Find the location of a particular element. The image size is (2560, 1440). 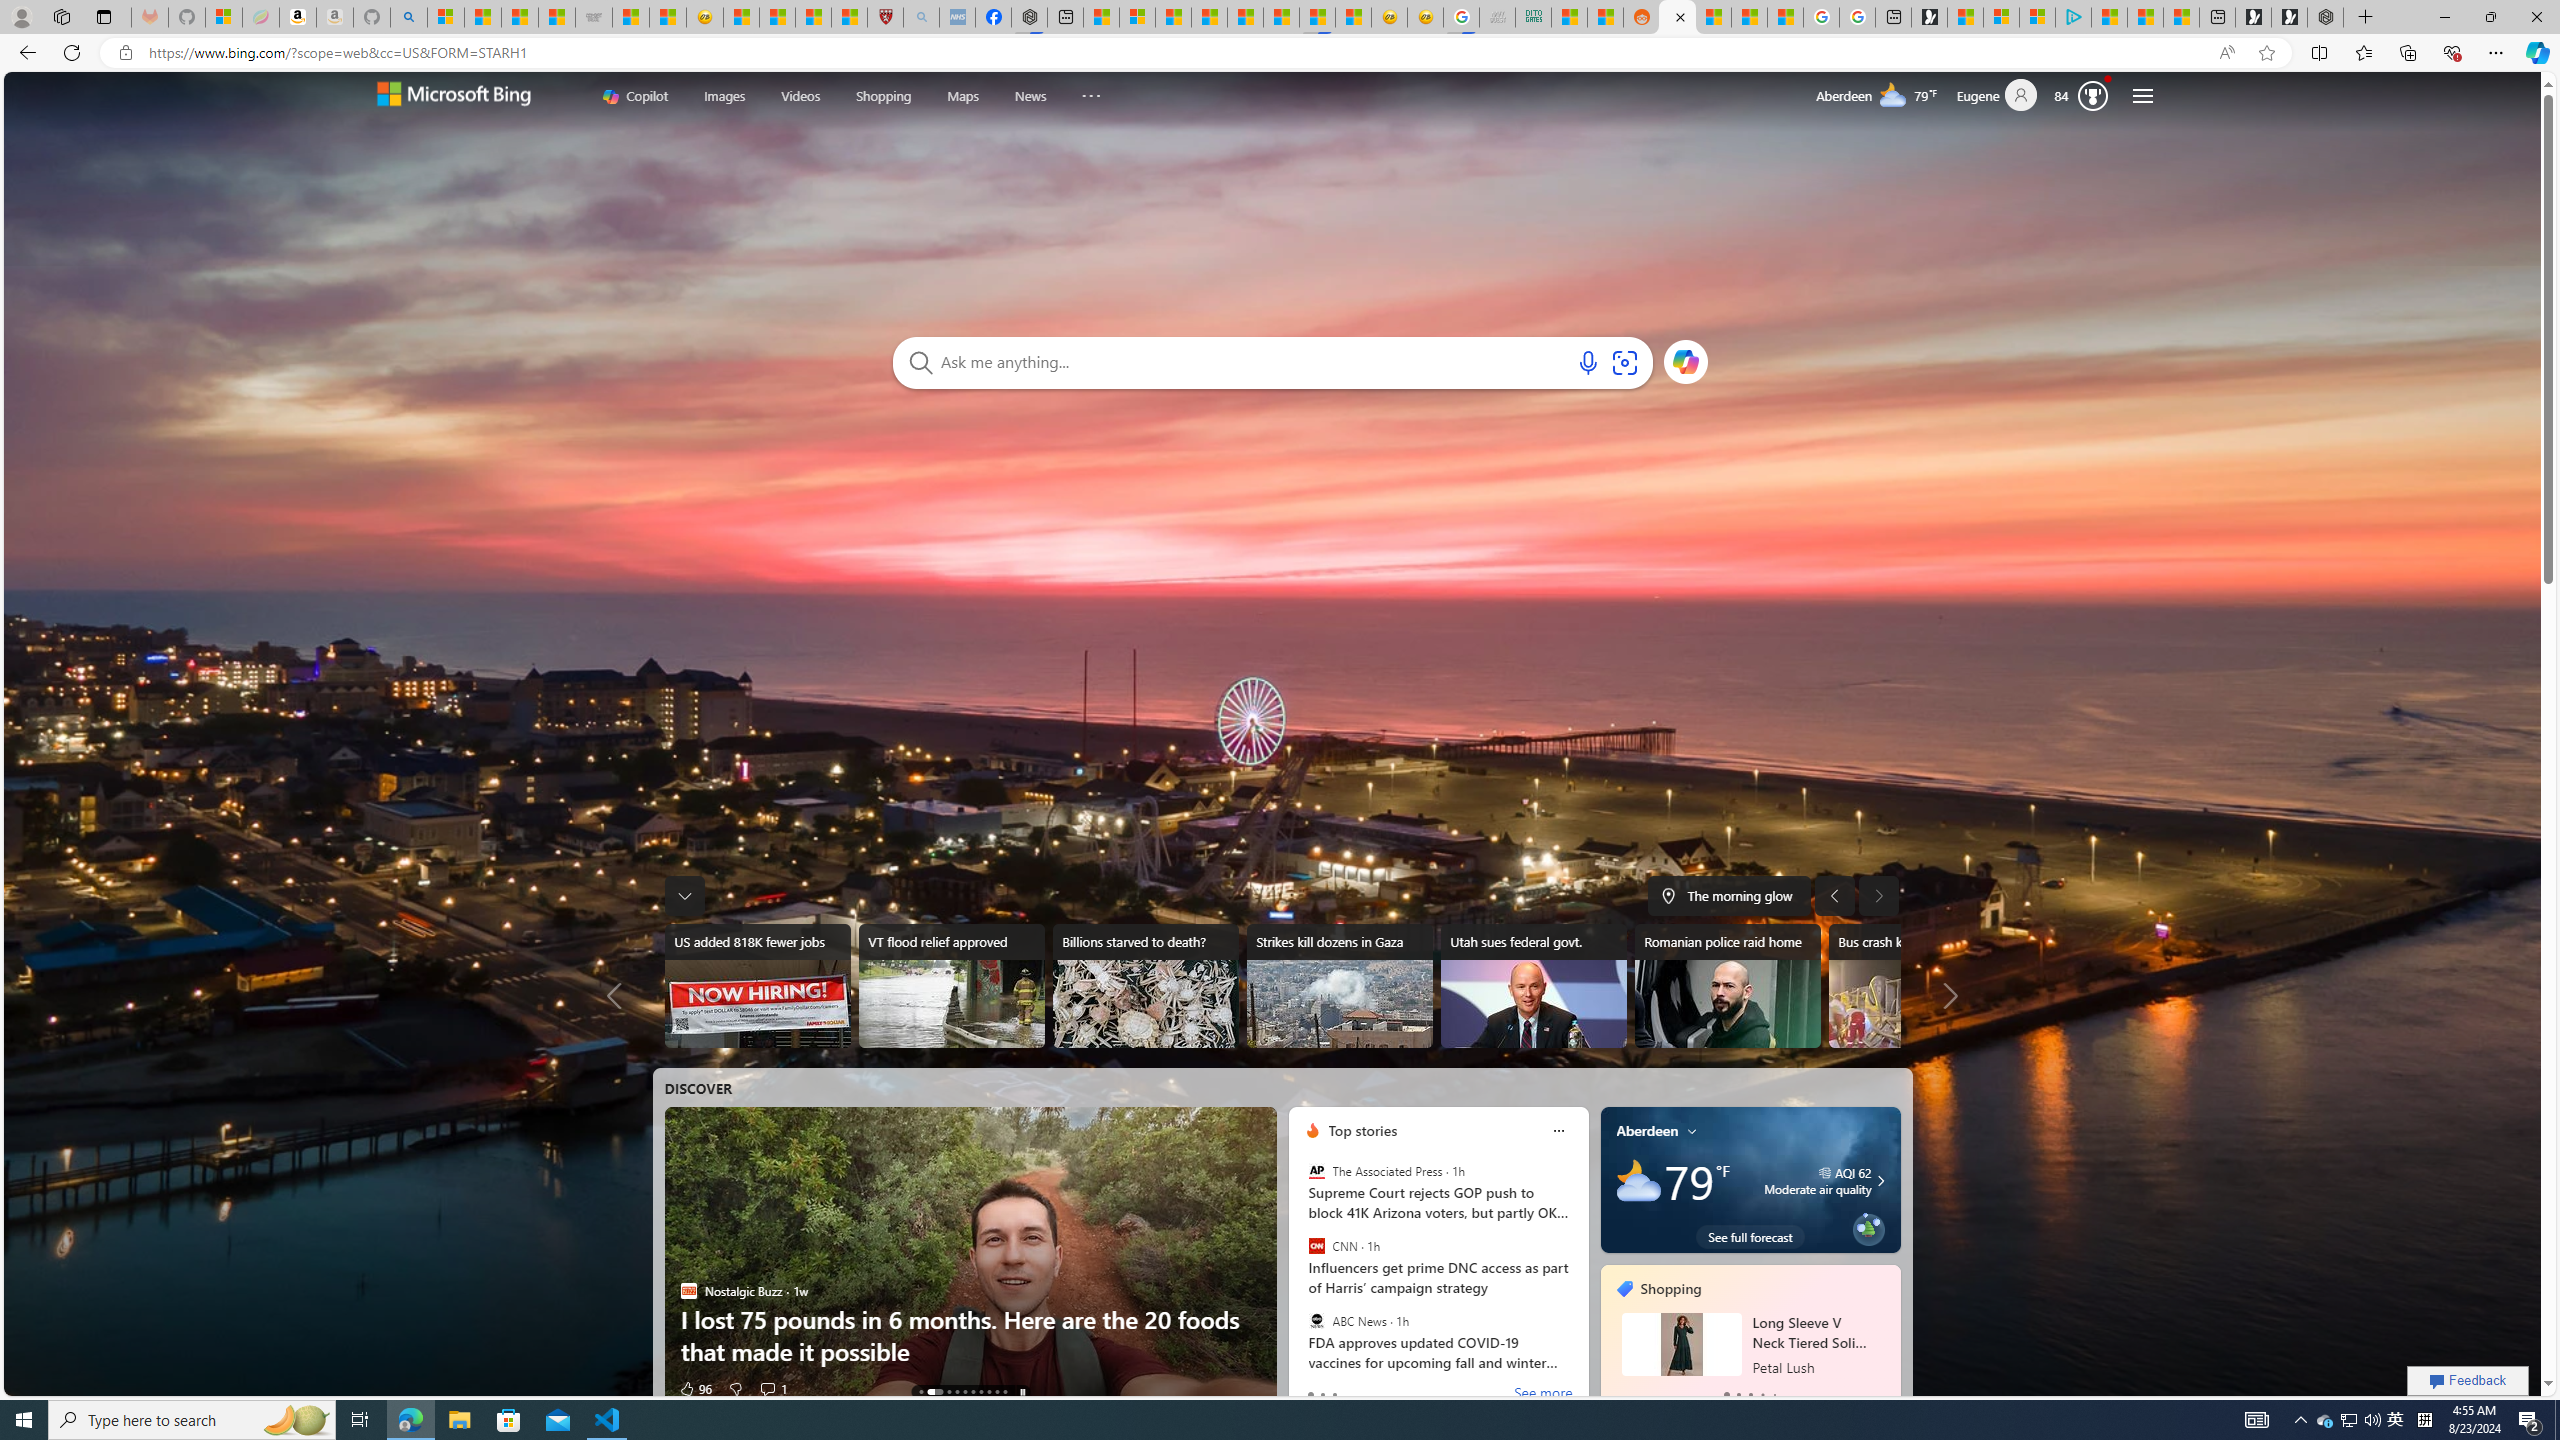

Recipes - MSN is located at coordinates (741, 17).